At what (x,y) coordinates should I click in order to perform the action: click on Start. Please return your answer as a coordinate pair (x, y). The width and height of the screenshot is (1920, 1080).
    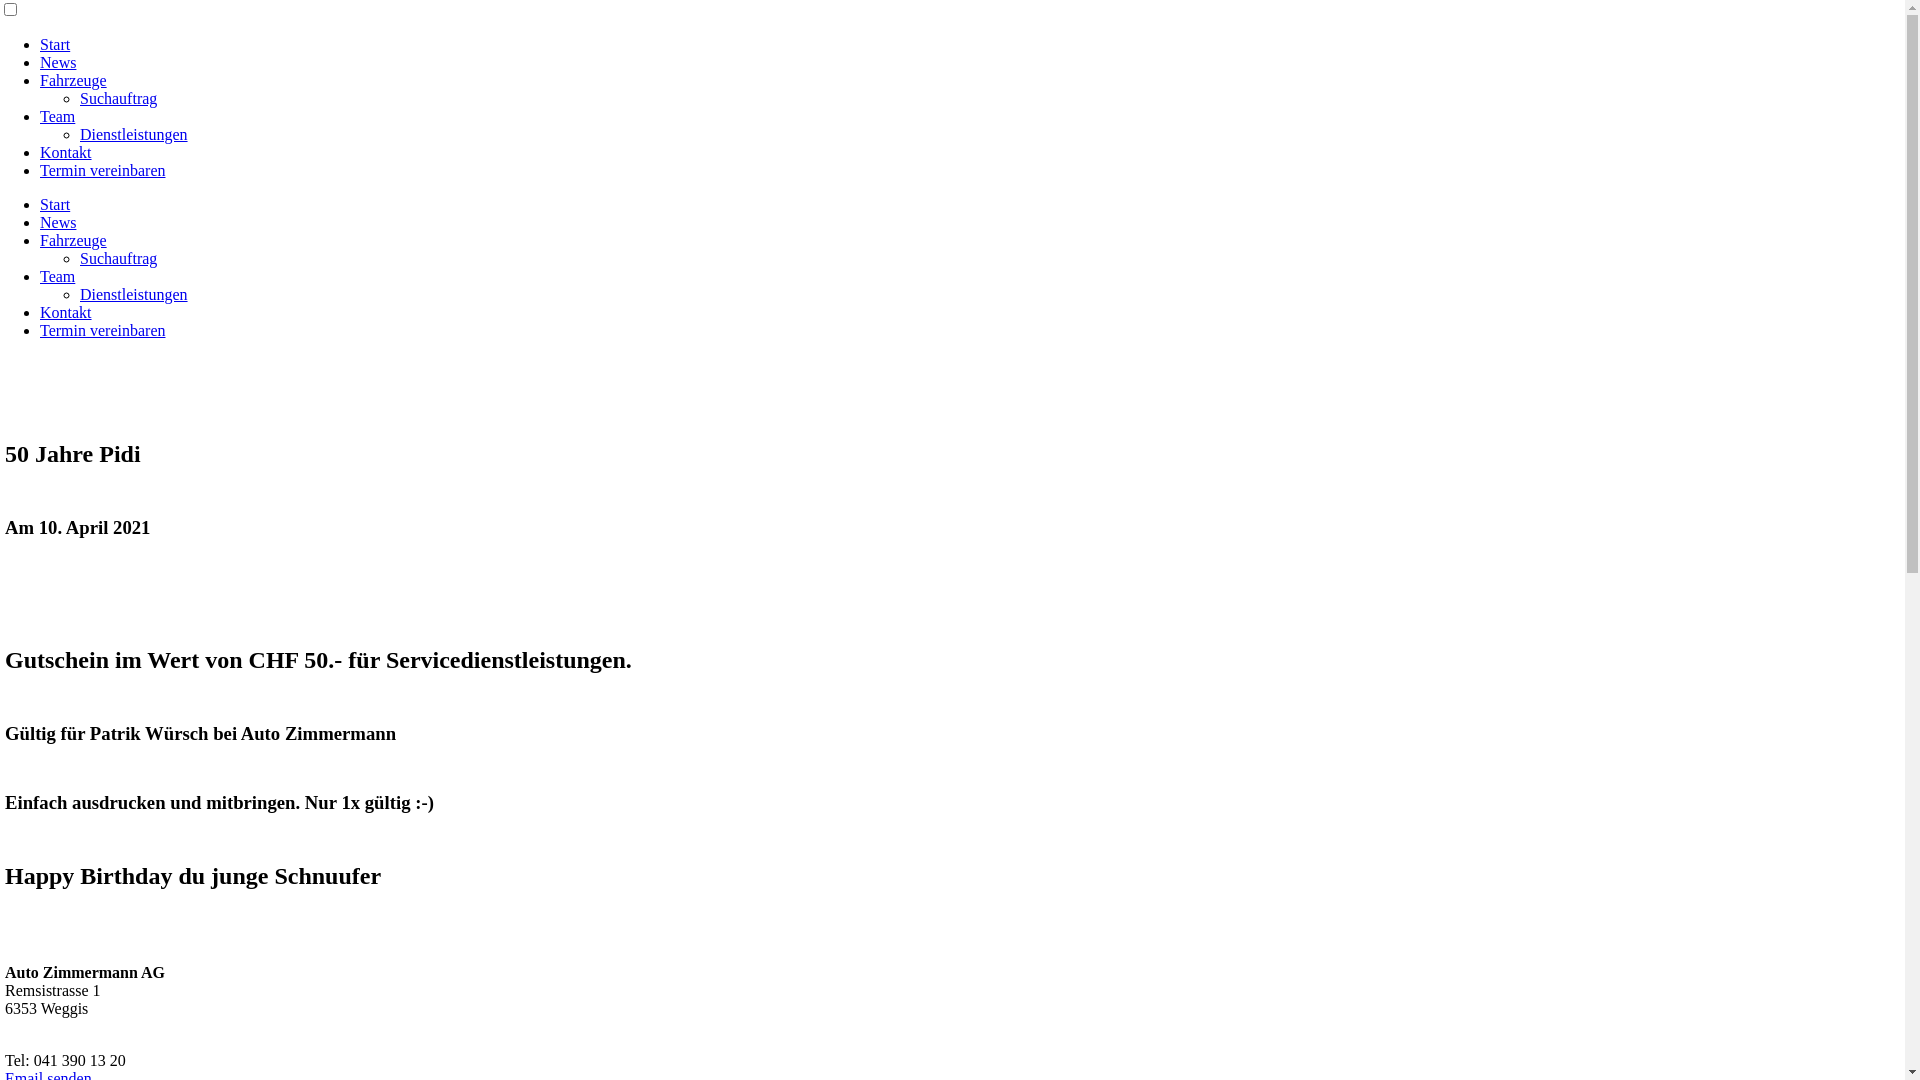
    Looking at the image, I should click on (55, 44).